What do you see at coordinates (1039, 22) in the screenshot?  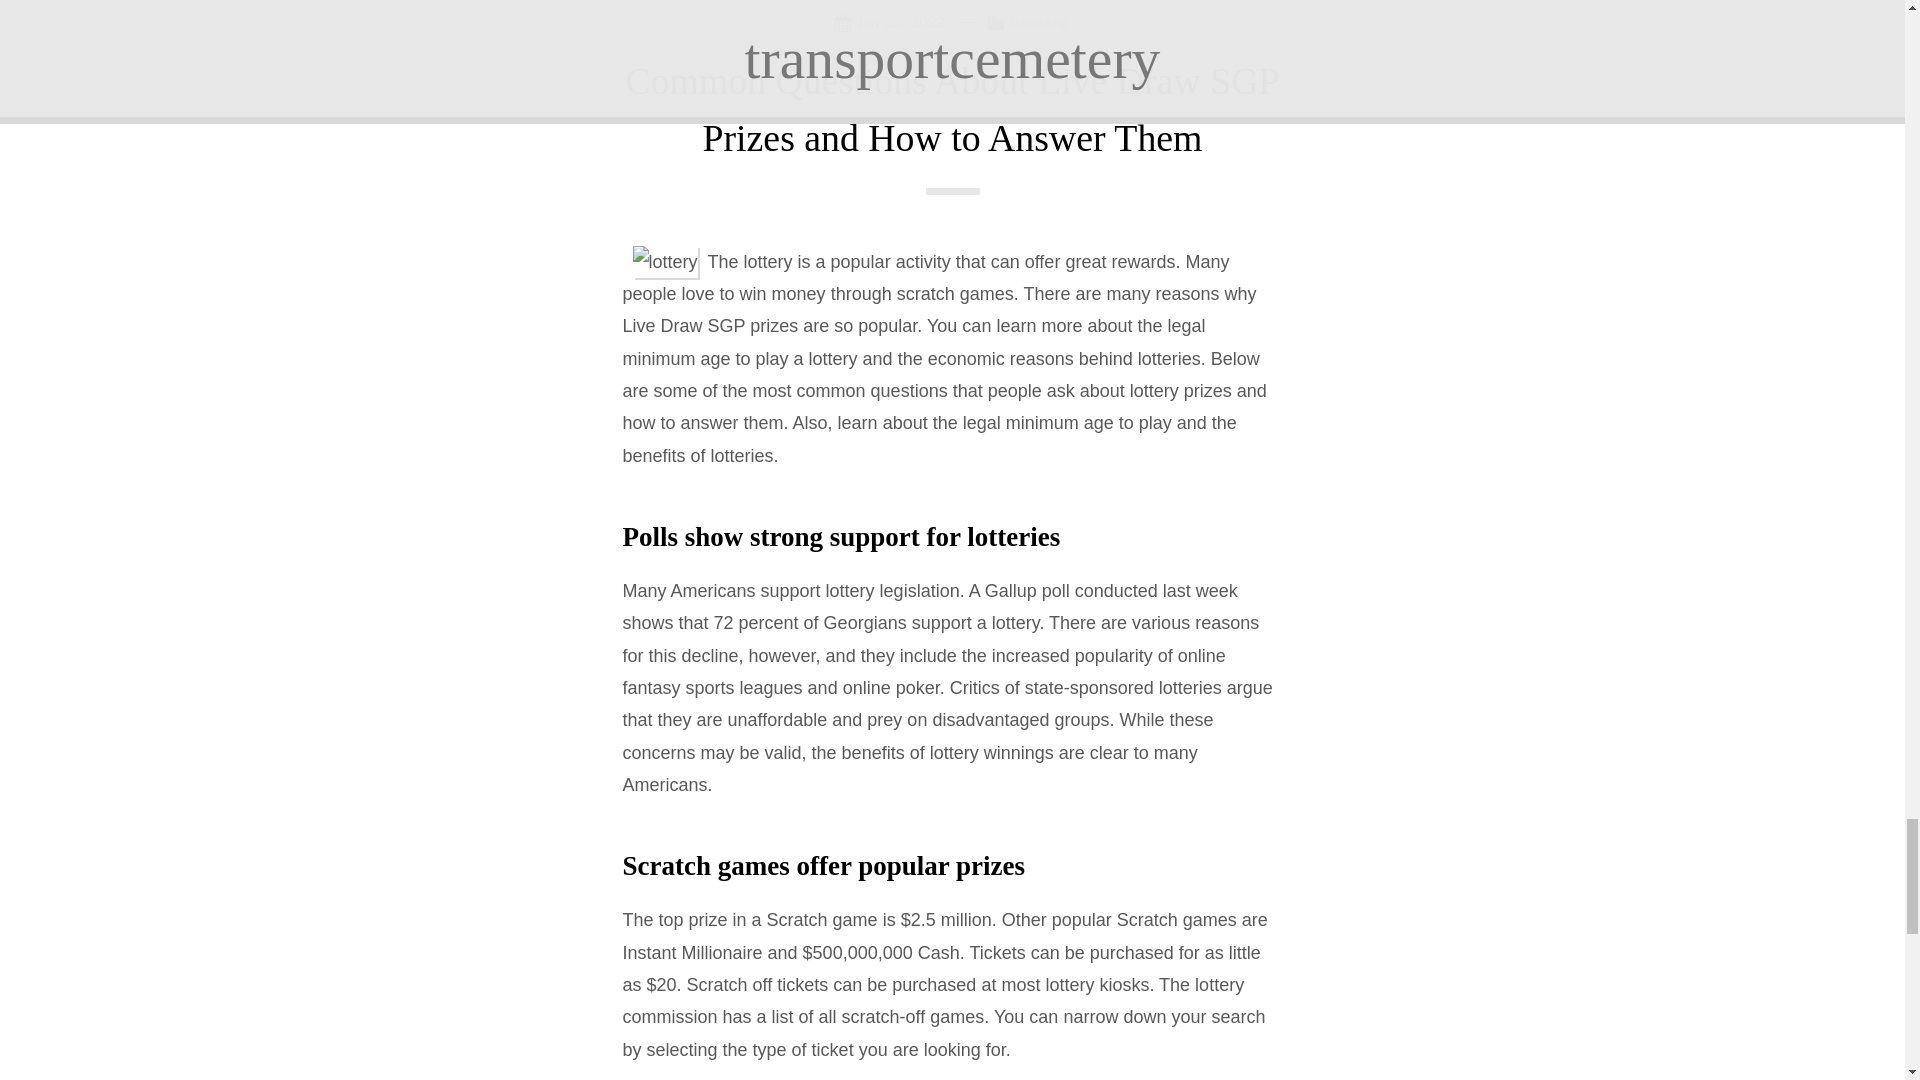 I see `Gambling` at bounding box center [1039, 22].